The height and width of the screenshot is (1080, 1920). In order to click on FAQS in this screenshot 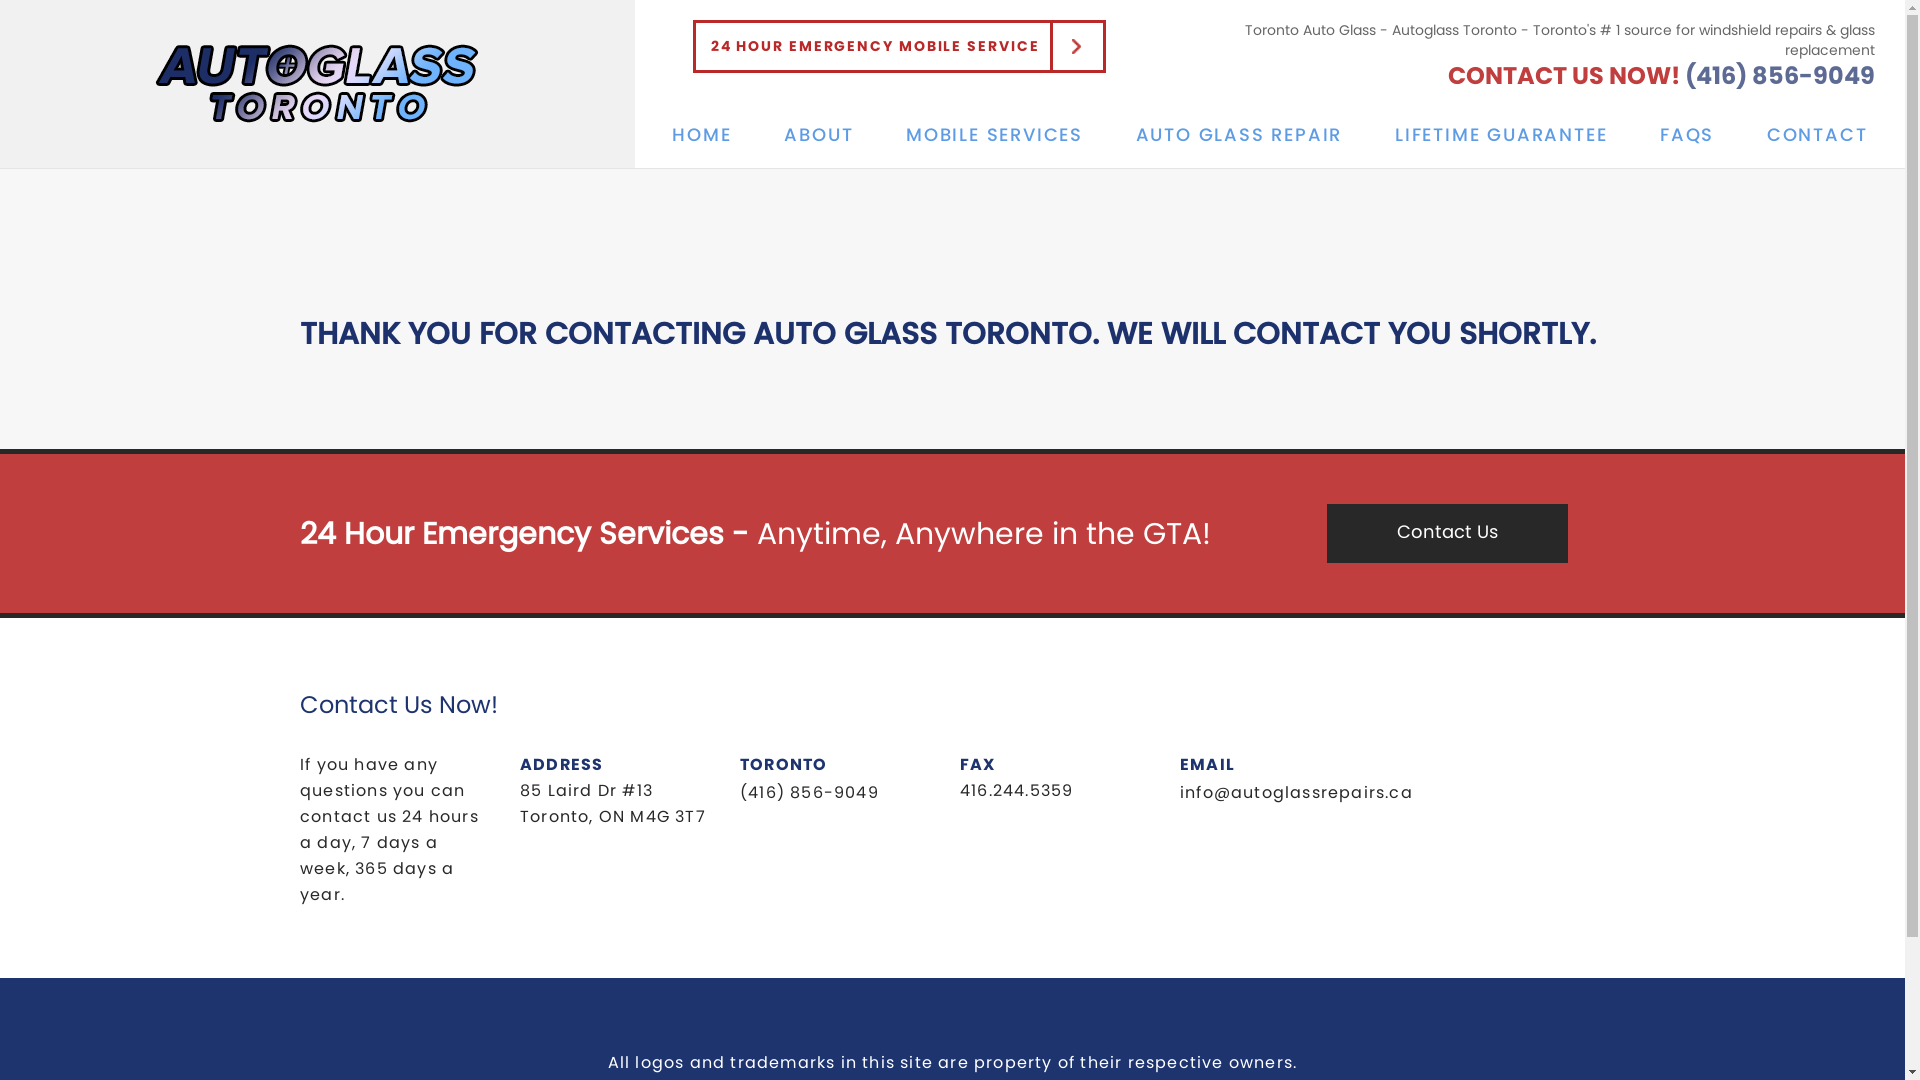, I will do `click(1687, 135)`.